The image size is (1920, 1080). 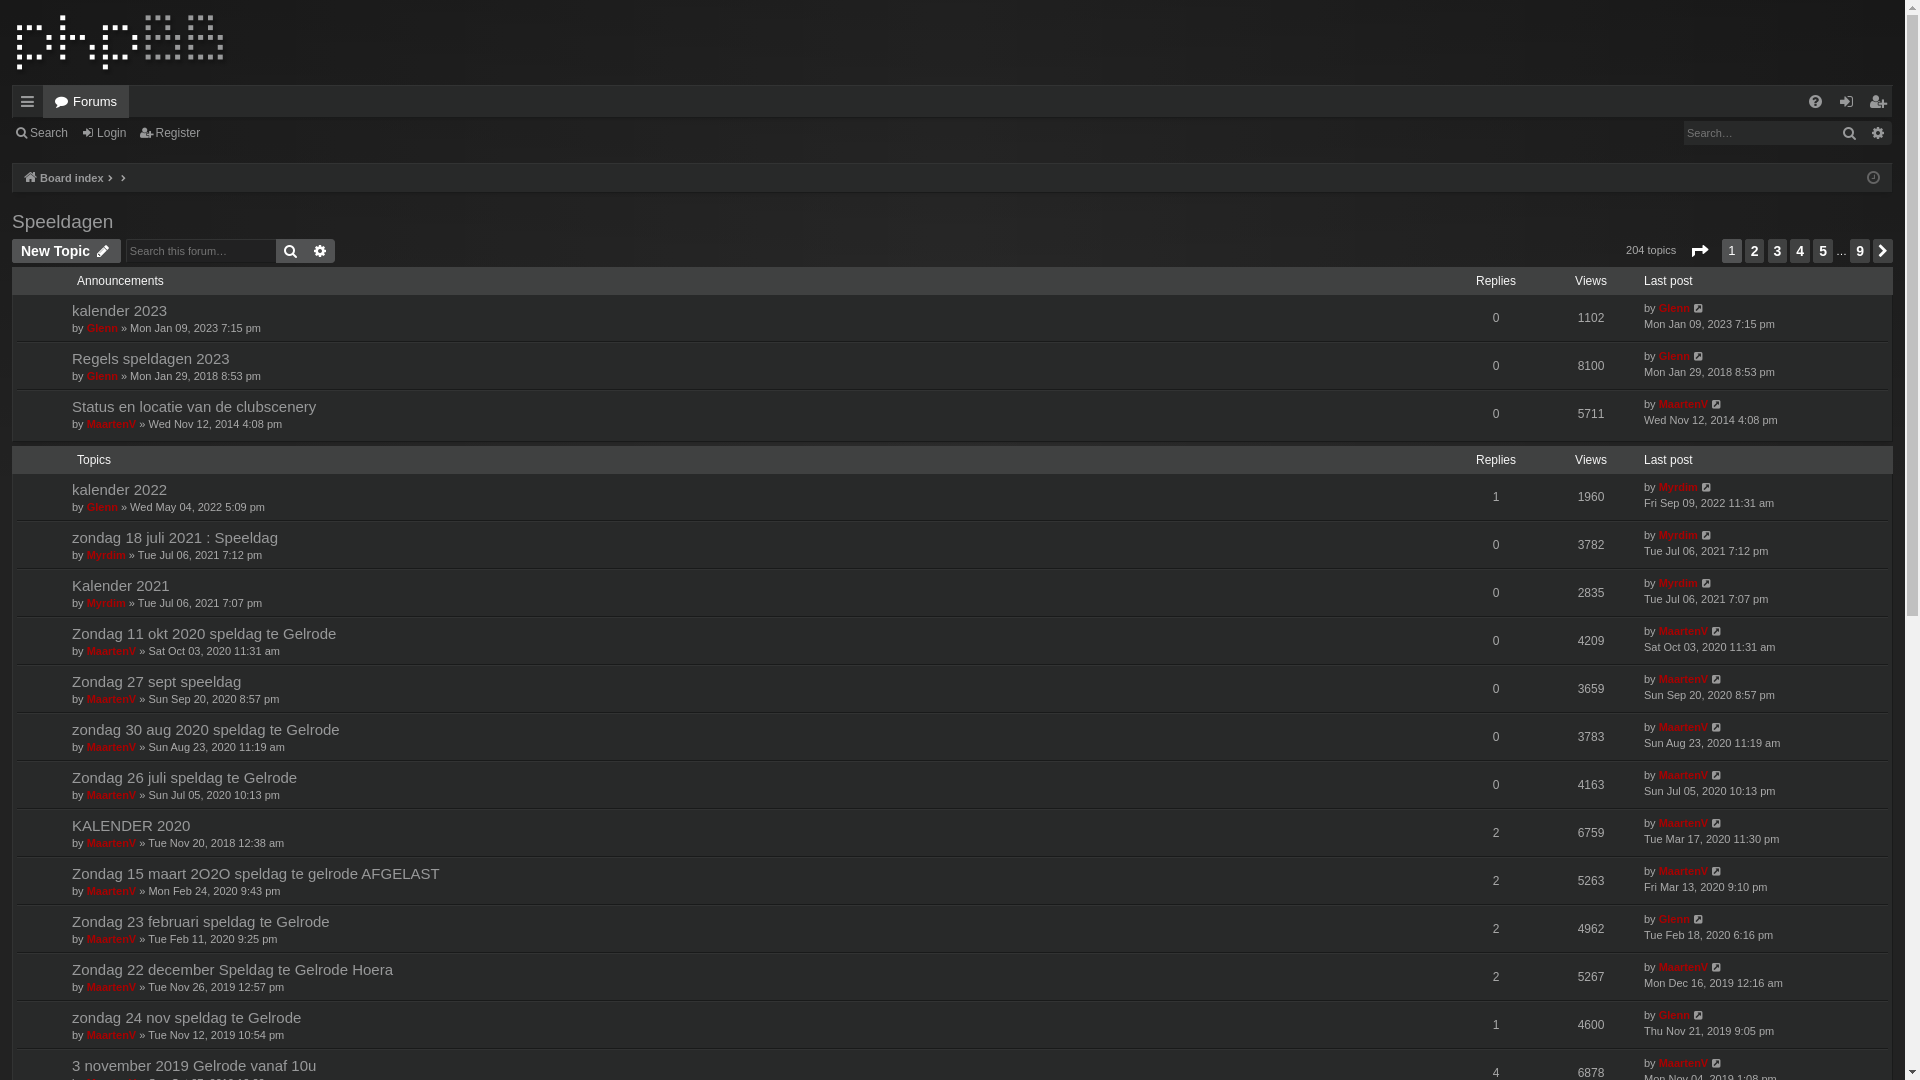 I want to click on Quick links, so click(x=85, y=204).